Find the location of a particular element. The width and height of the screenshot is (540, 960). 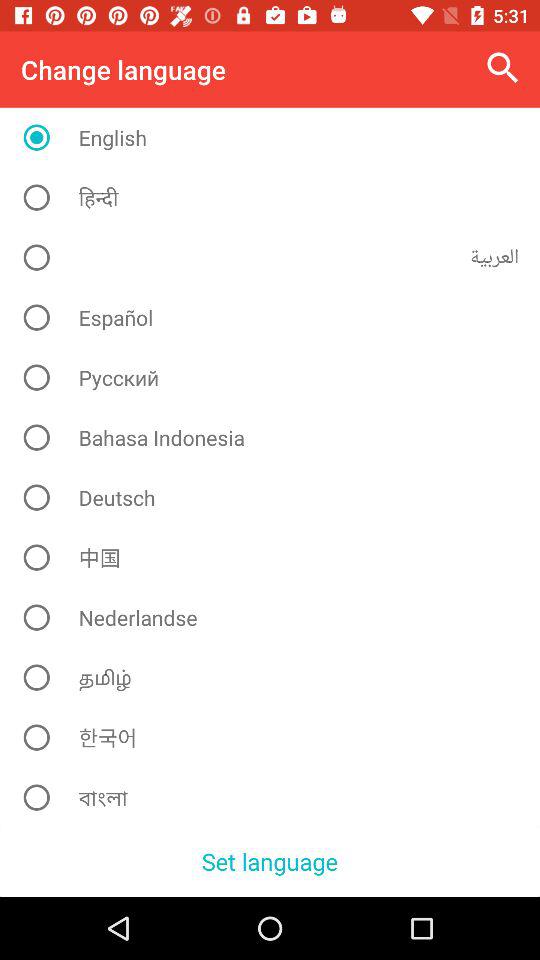

tap deutsch is located at coordinates (278, 497).